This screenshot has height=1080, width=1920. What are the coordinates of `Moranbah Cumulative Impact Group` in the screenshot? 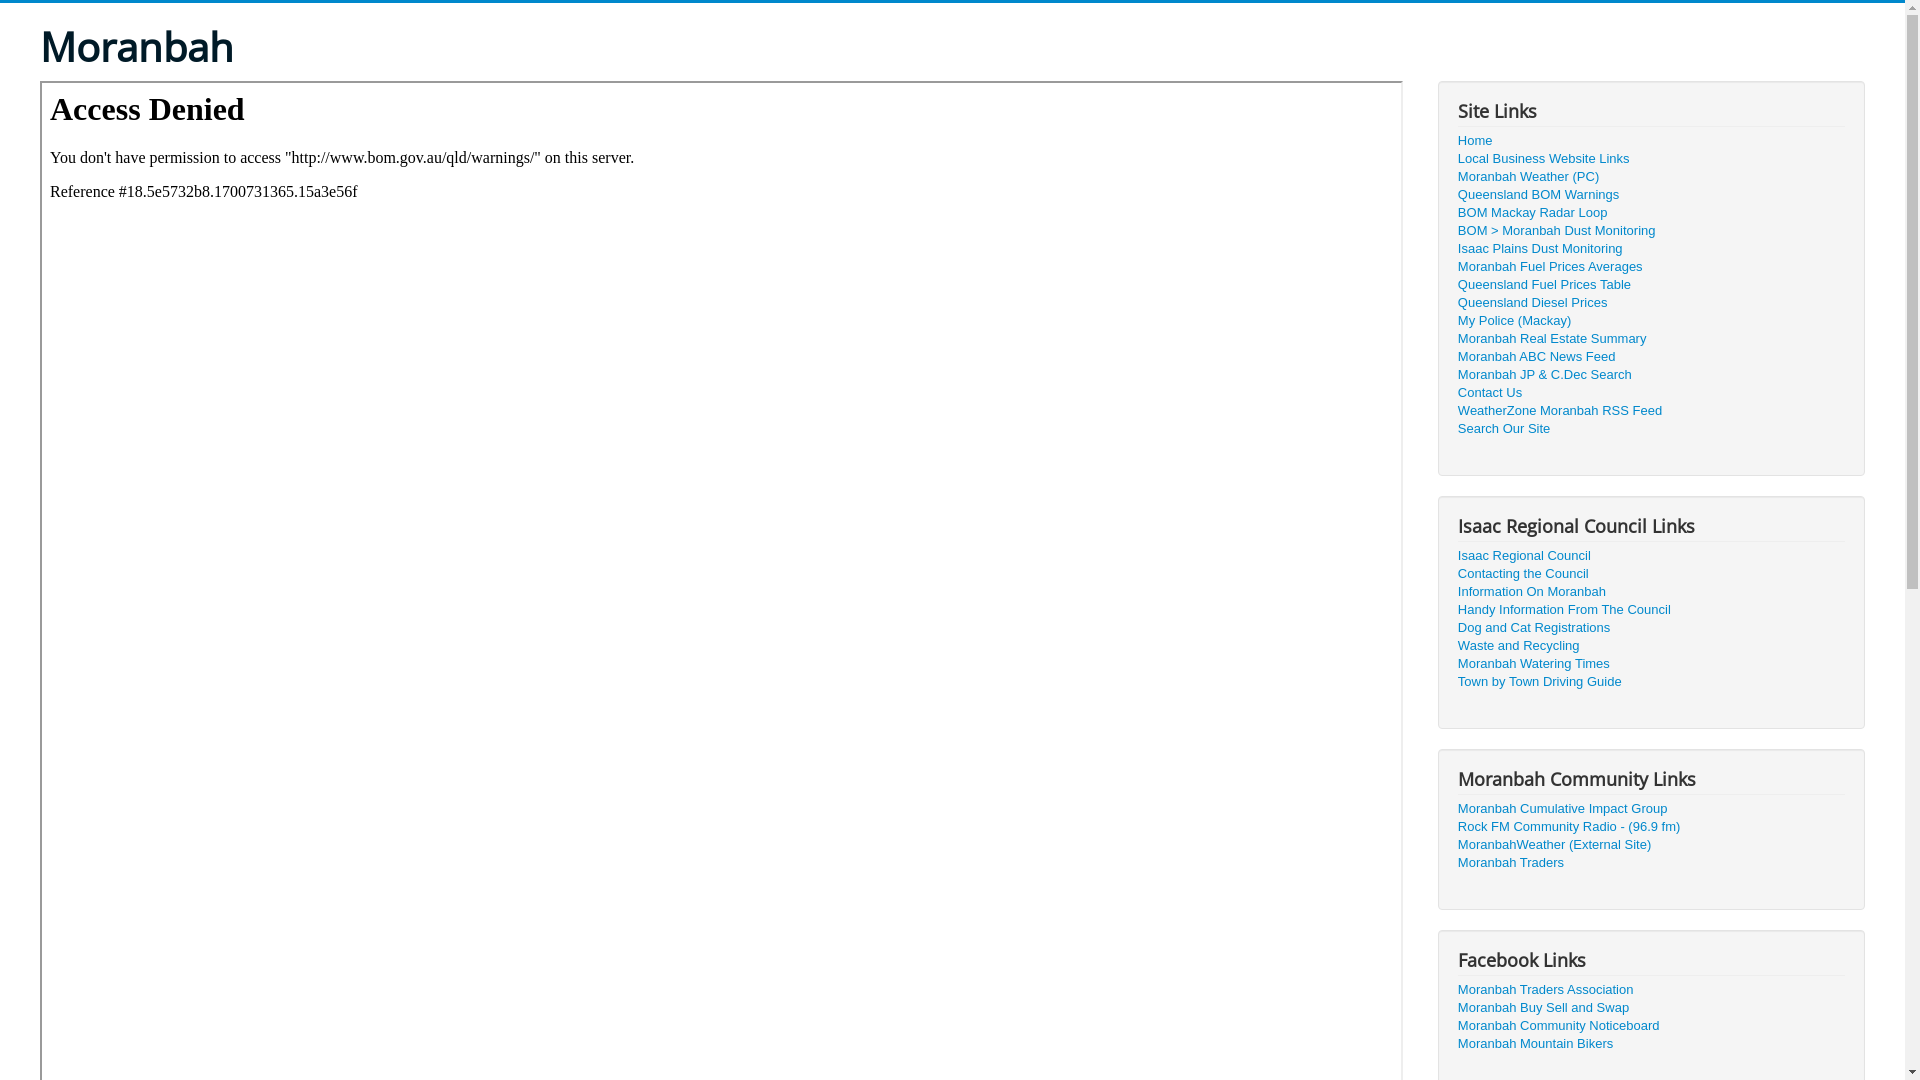 It's located at (1652, 809).